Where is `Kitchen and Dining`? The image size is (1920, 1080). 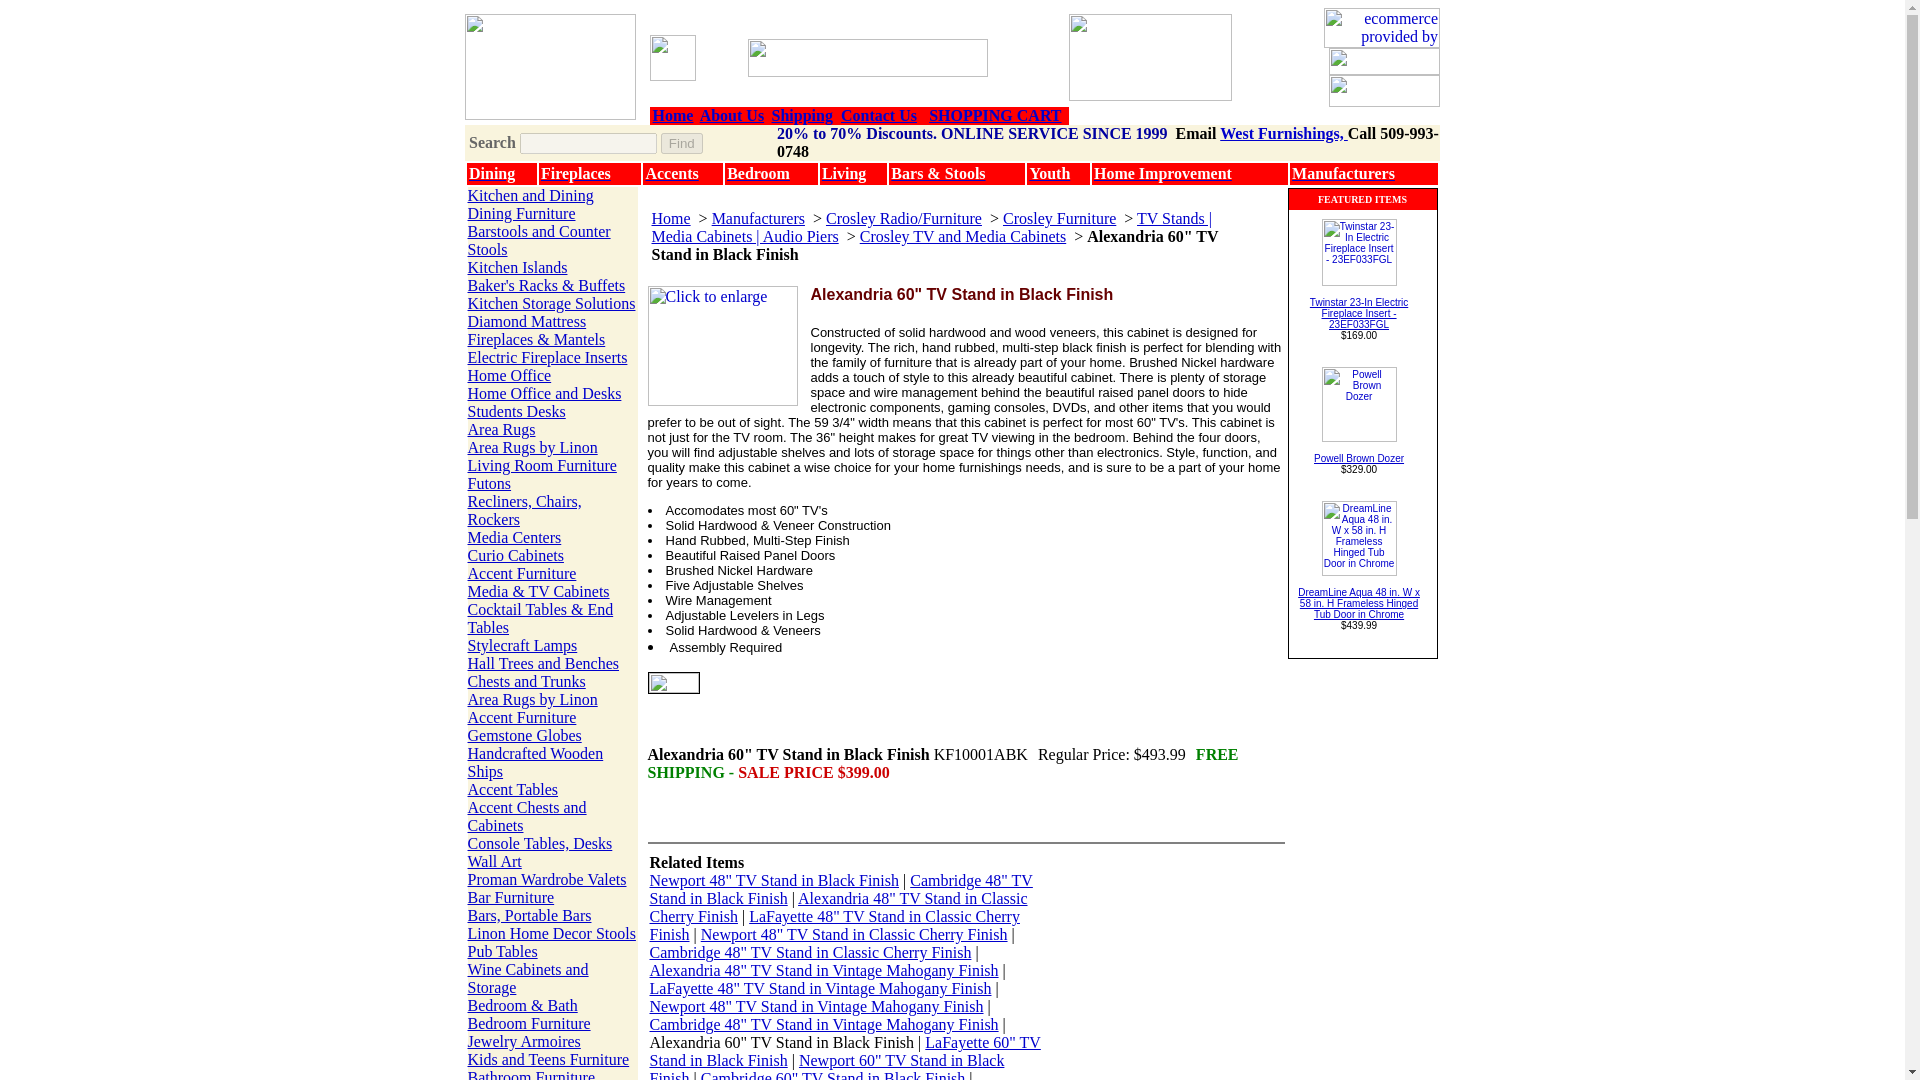
Kitchen and Dining is located at coordinates (530, 195).